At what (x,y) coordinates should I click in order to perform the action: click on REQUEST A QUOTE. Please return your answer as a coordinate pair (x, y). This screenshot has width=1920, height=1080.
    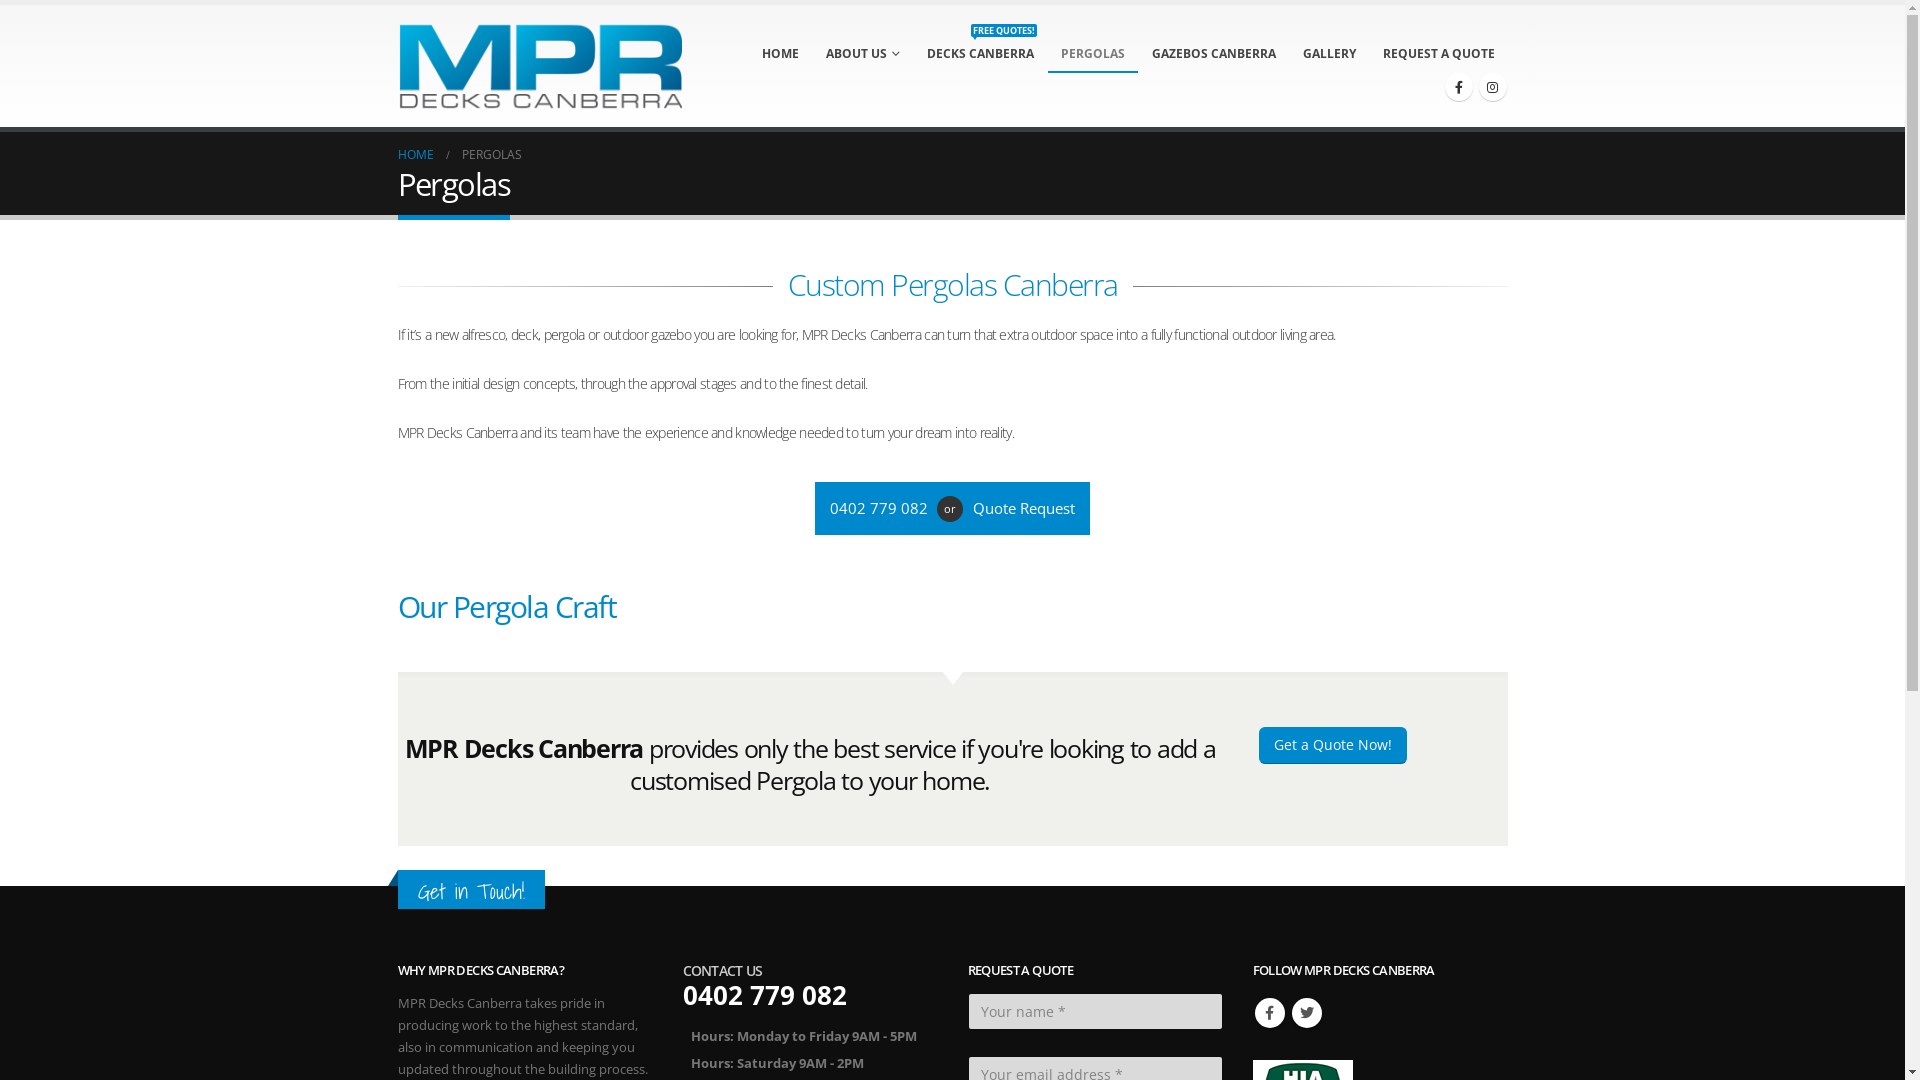
    Looking at the image, I should click on (1439, 53).